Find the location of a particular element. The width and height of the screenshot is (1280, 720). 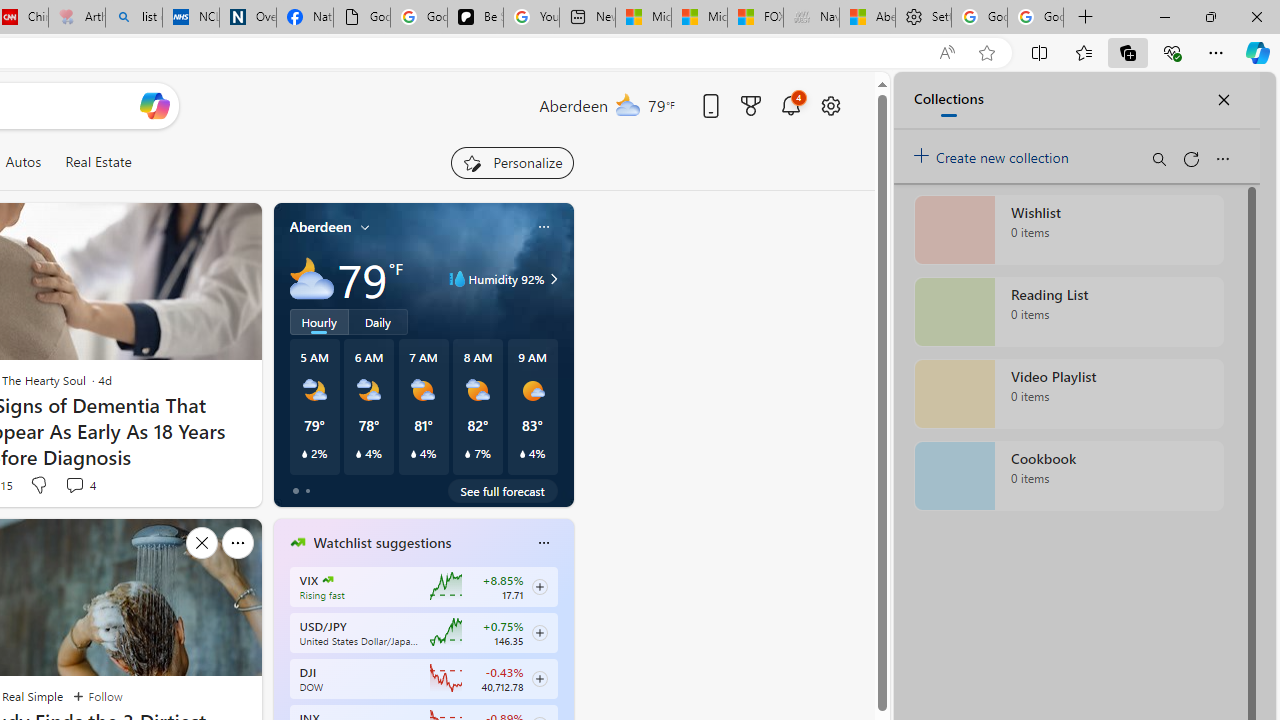

View comments 4 Comment is located at coordinates (80, 484).